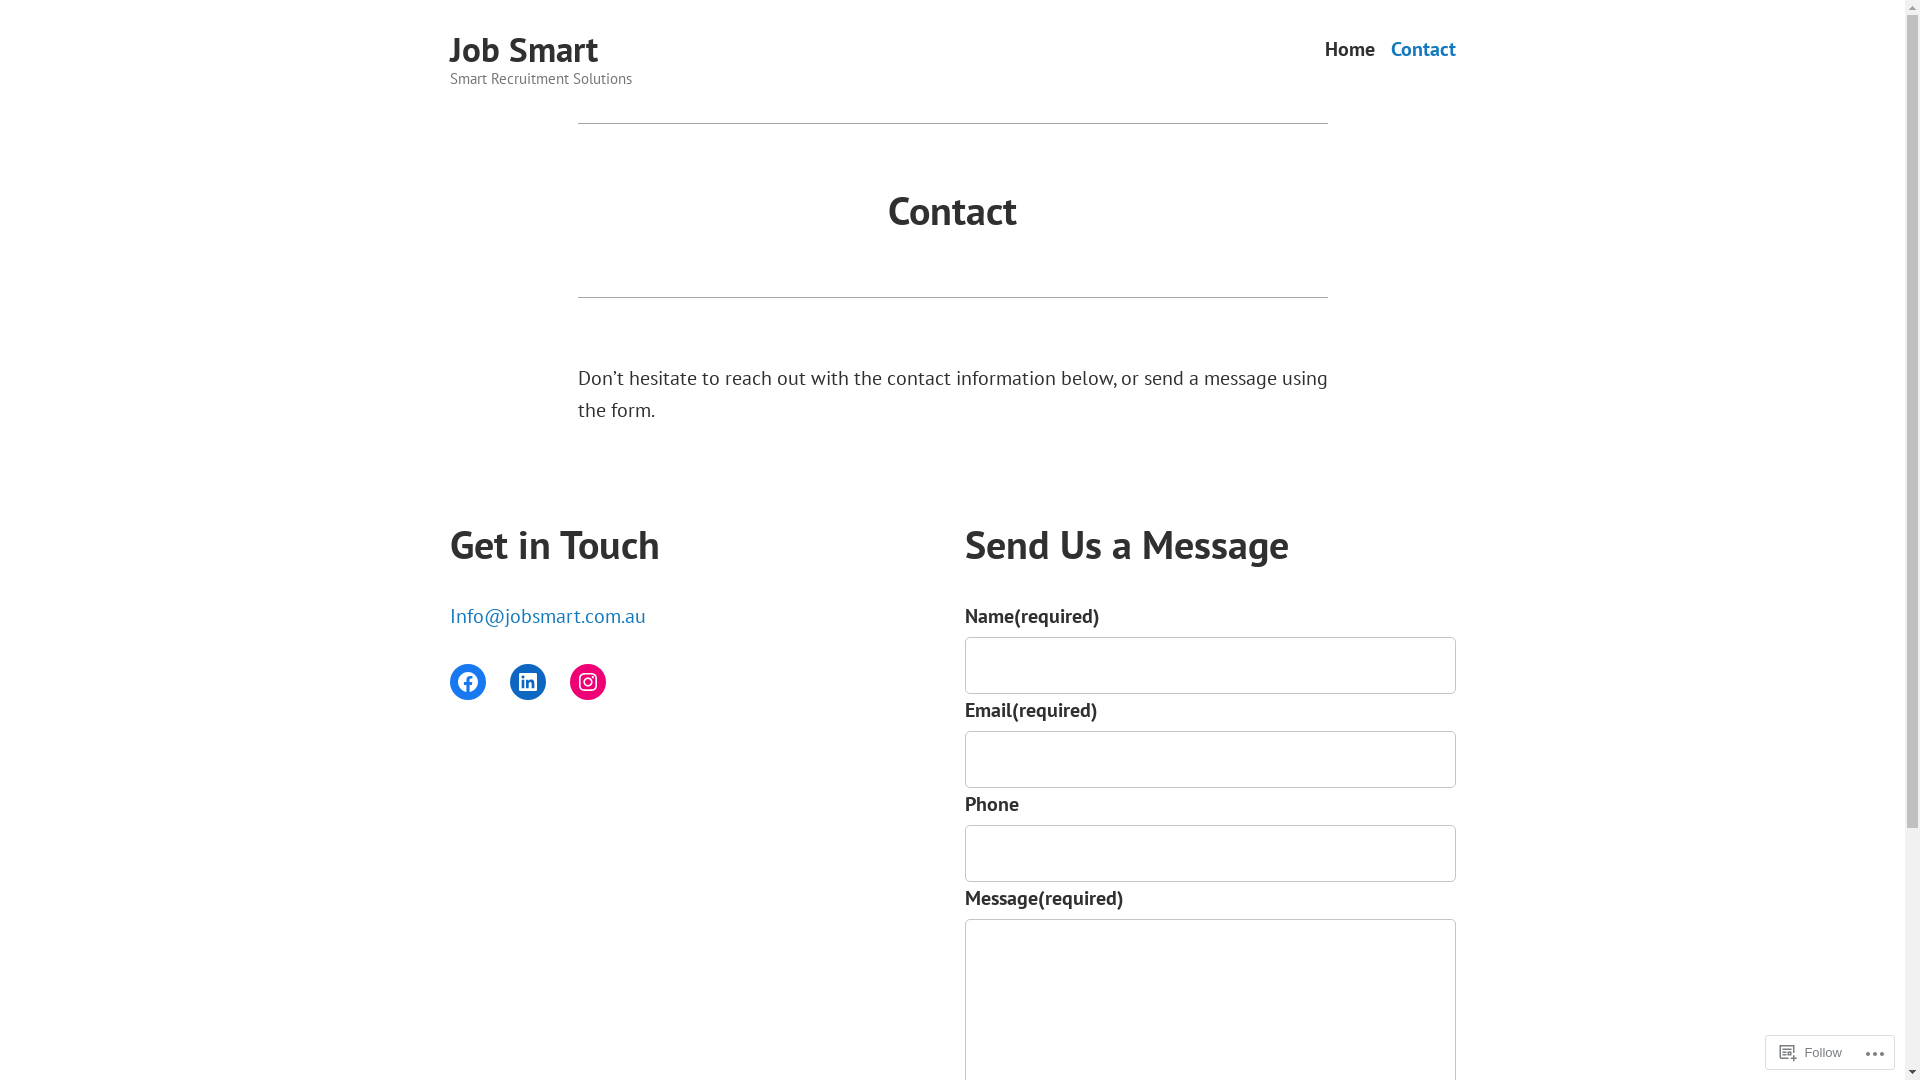 The height and width of the screenshot is (1080, 1920). I want to click on Job Smart, so click(524, 49).